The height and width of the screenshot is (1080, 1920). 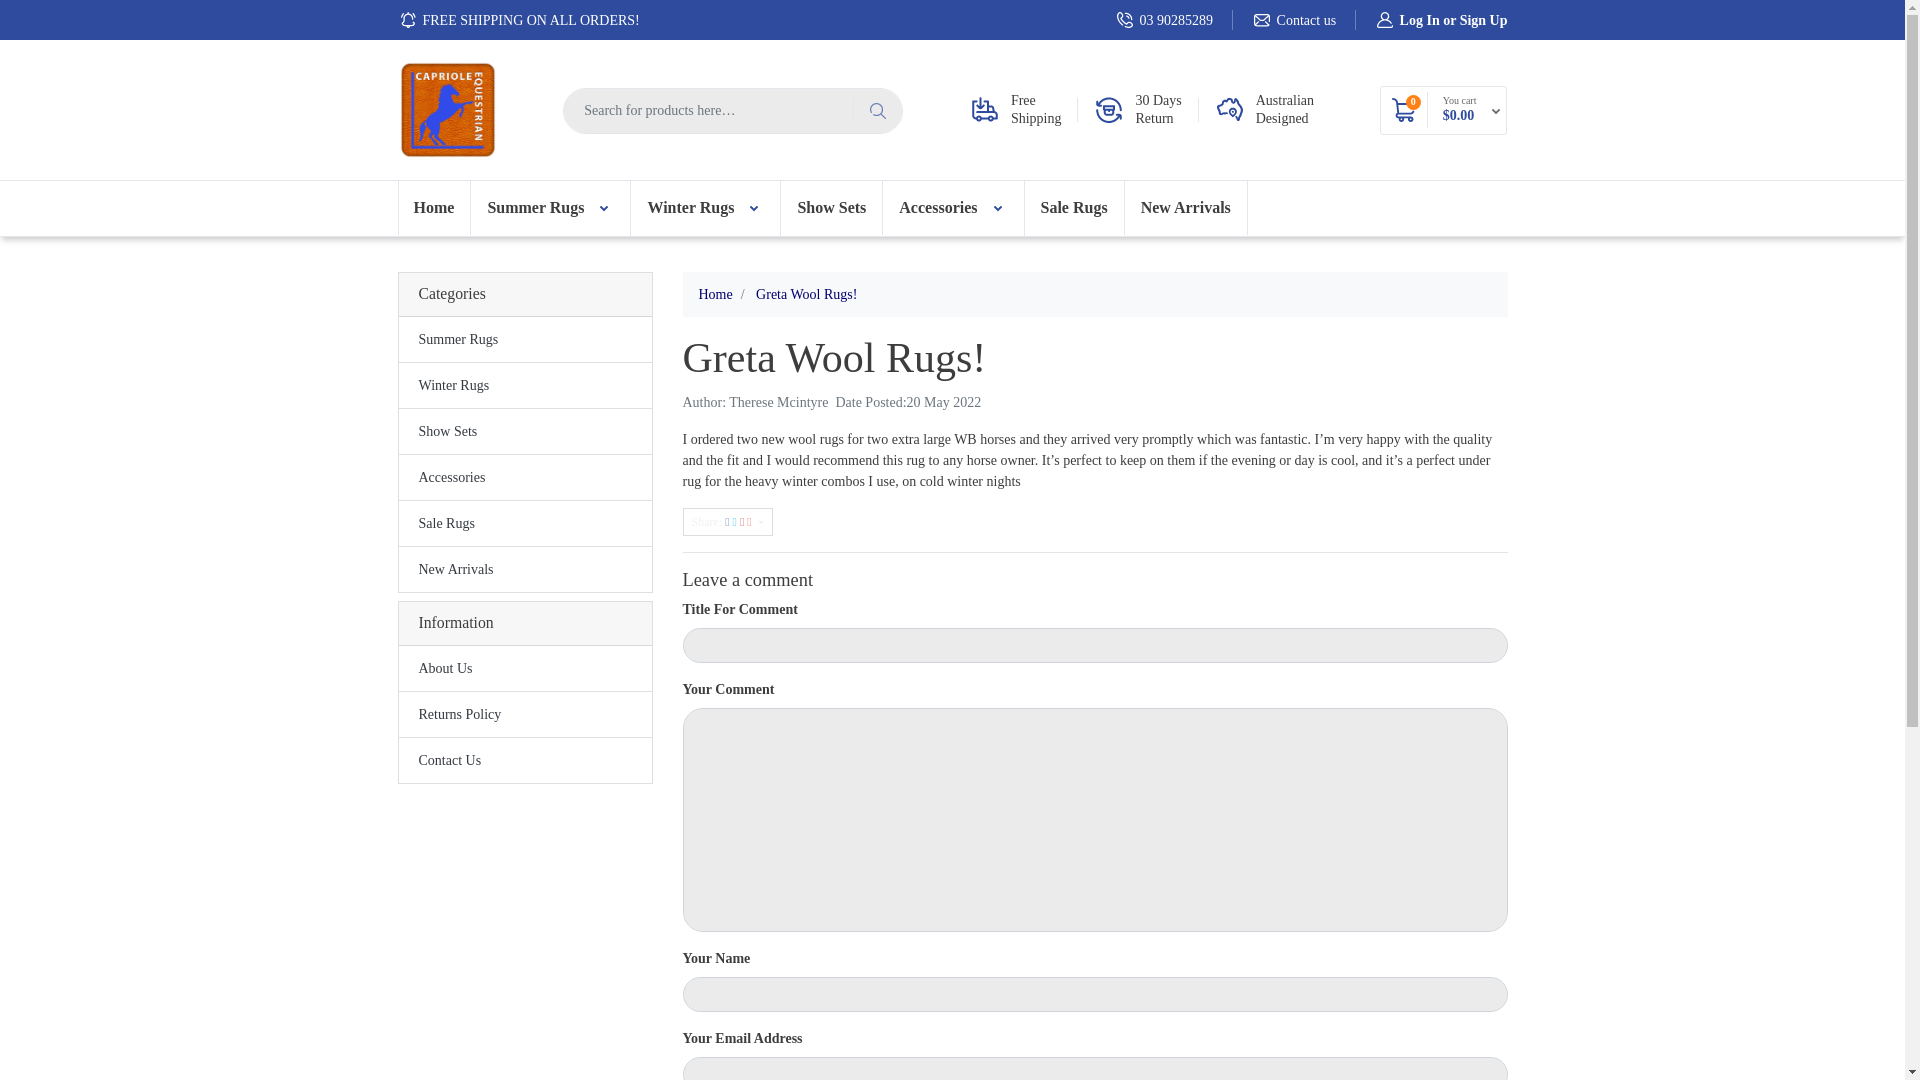 What do you see at coordinates (1294, 19) in the screenshot?
I see `Contact us` at bounding box center [1294, 19].